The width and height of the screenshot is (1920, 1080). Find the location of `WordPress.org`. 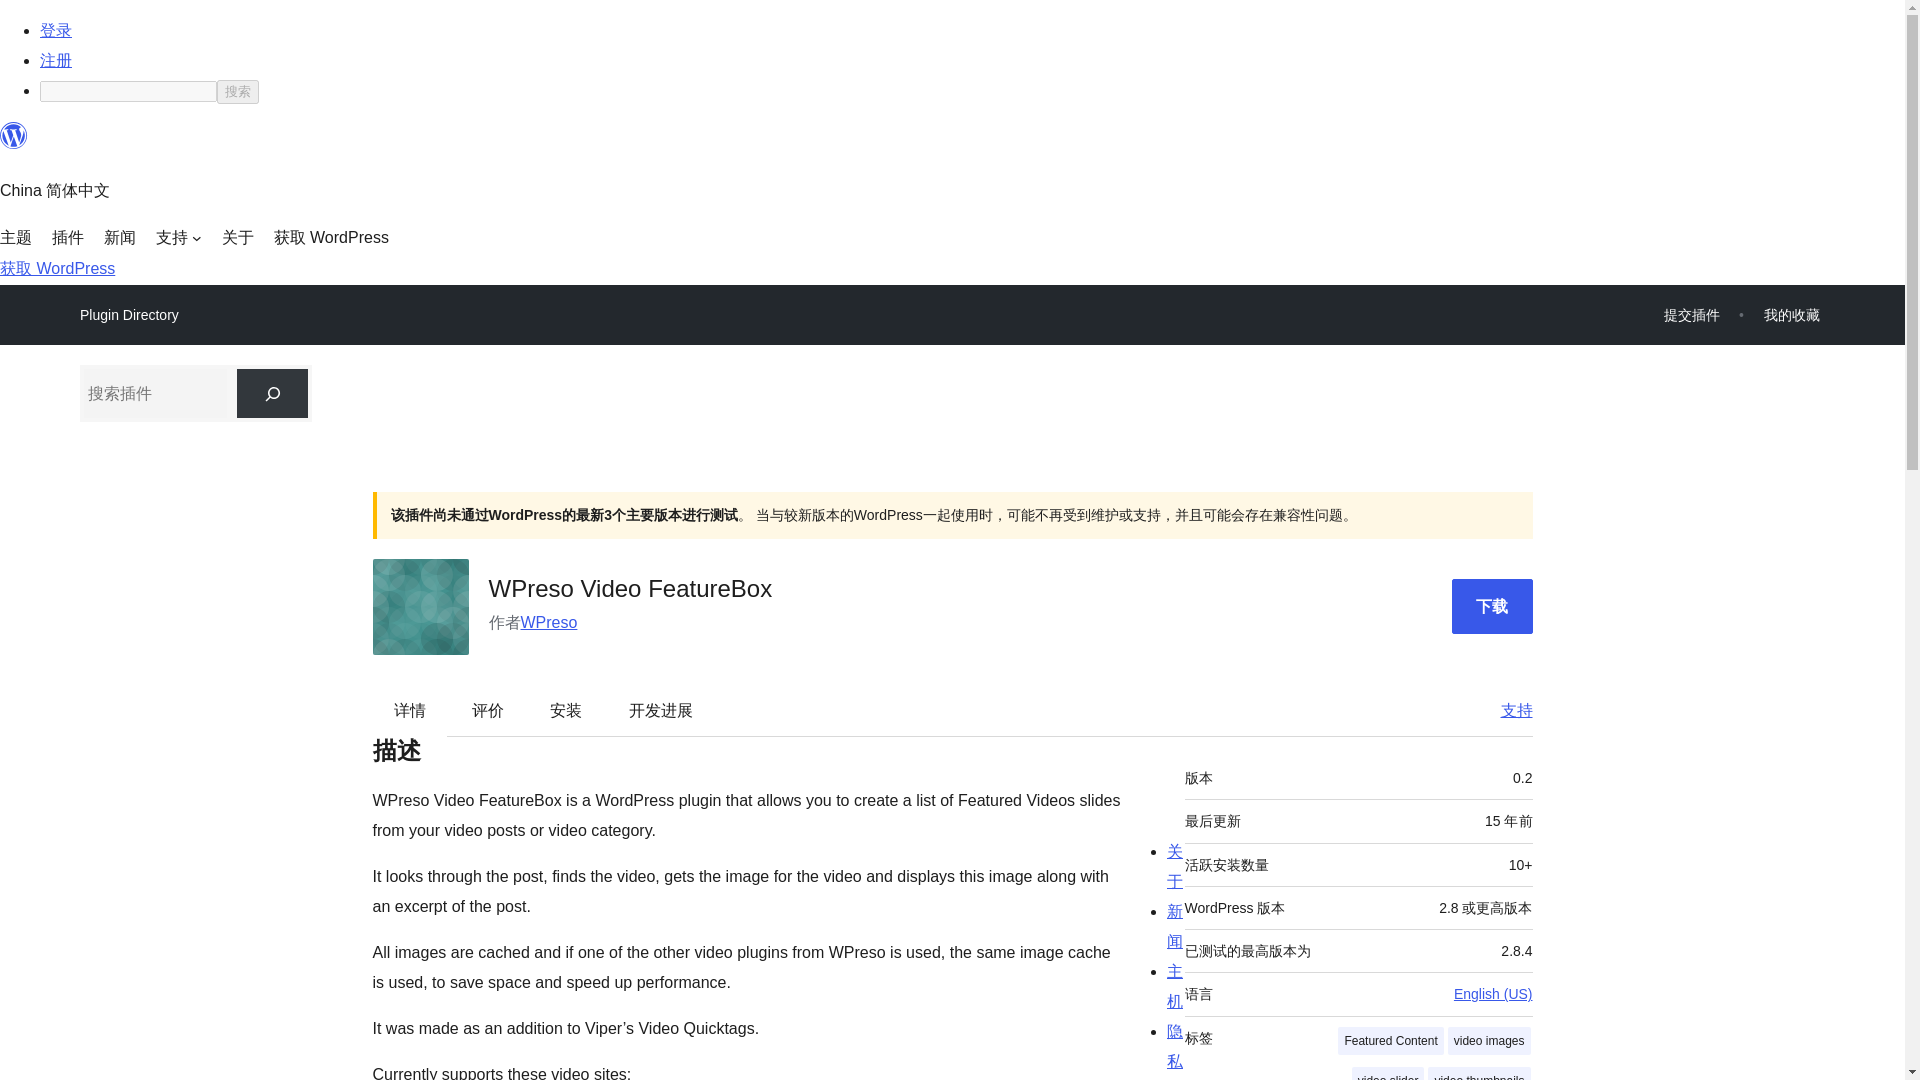

WordPress.org is located at coordinates (14, 144).